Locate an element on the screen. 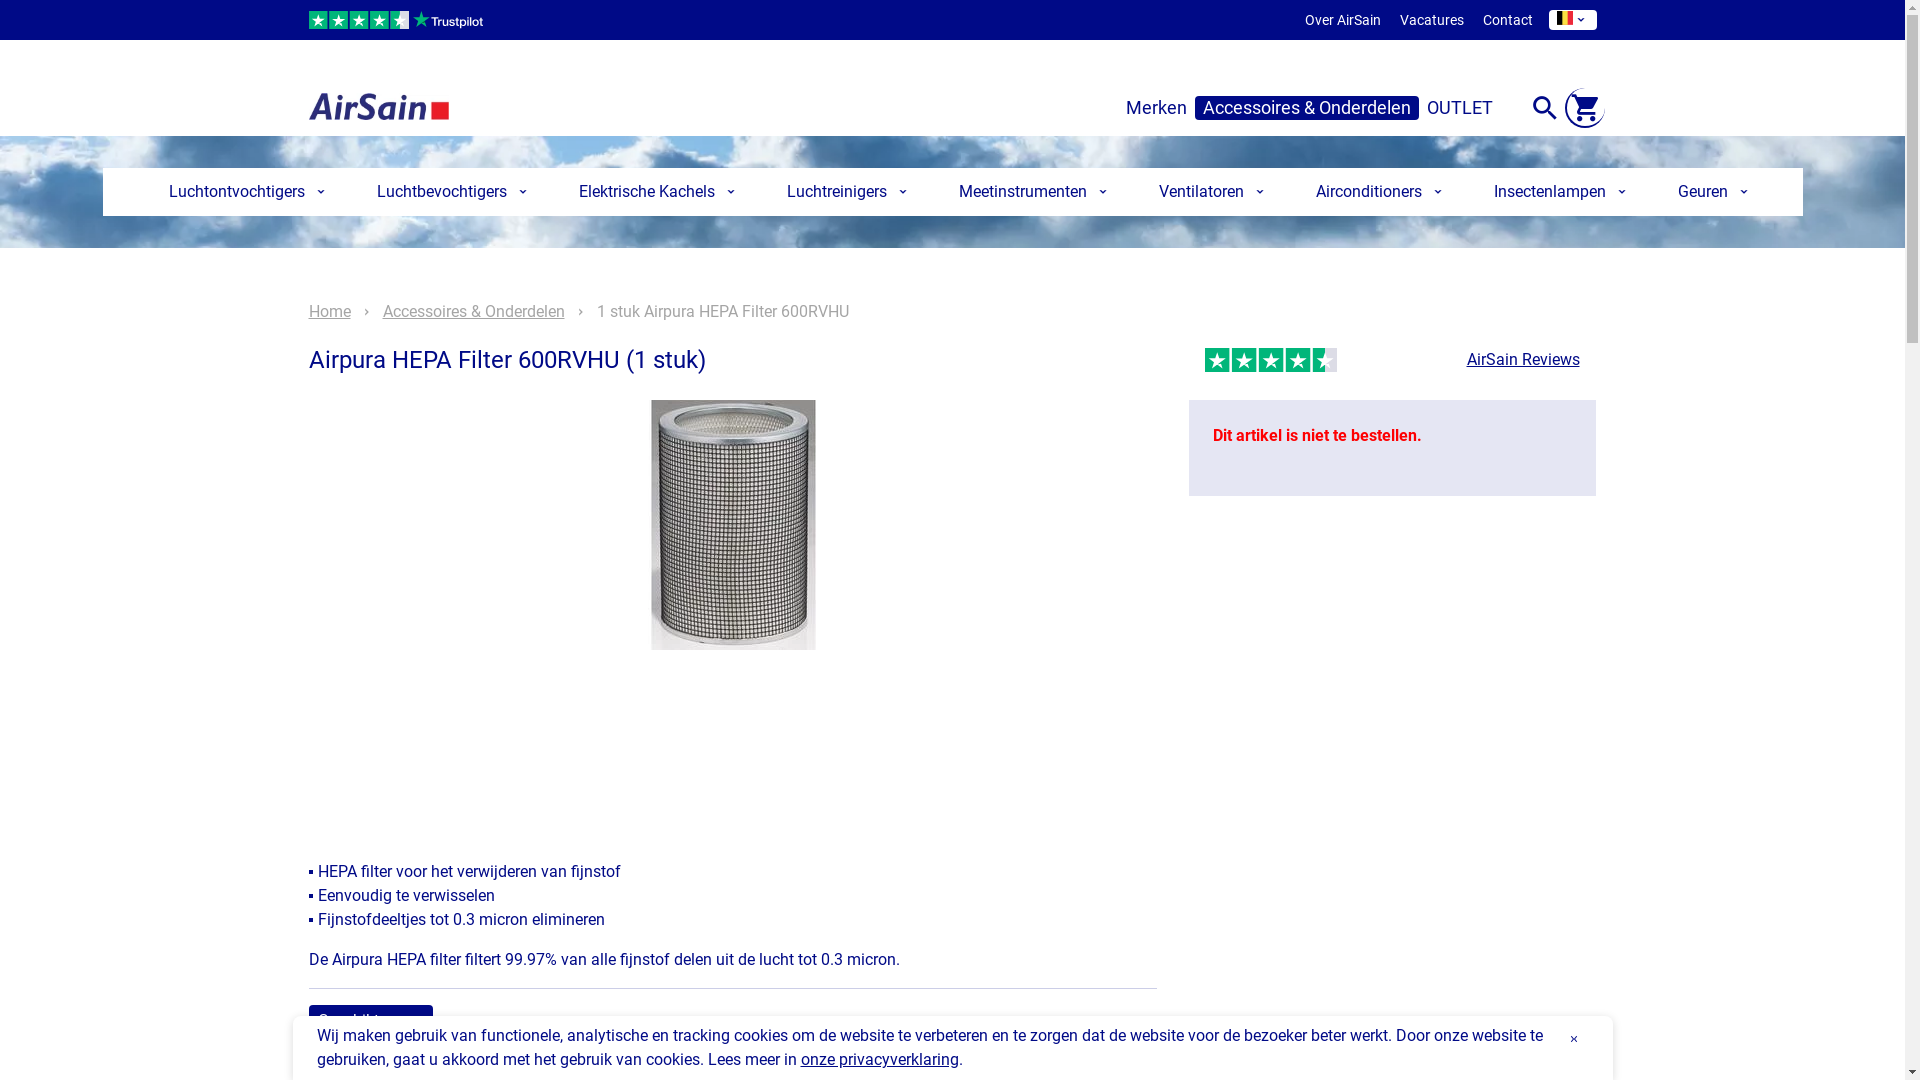  Ventilatoren is located at coordinates (1206, 192).